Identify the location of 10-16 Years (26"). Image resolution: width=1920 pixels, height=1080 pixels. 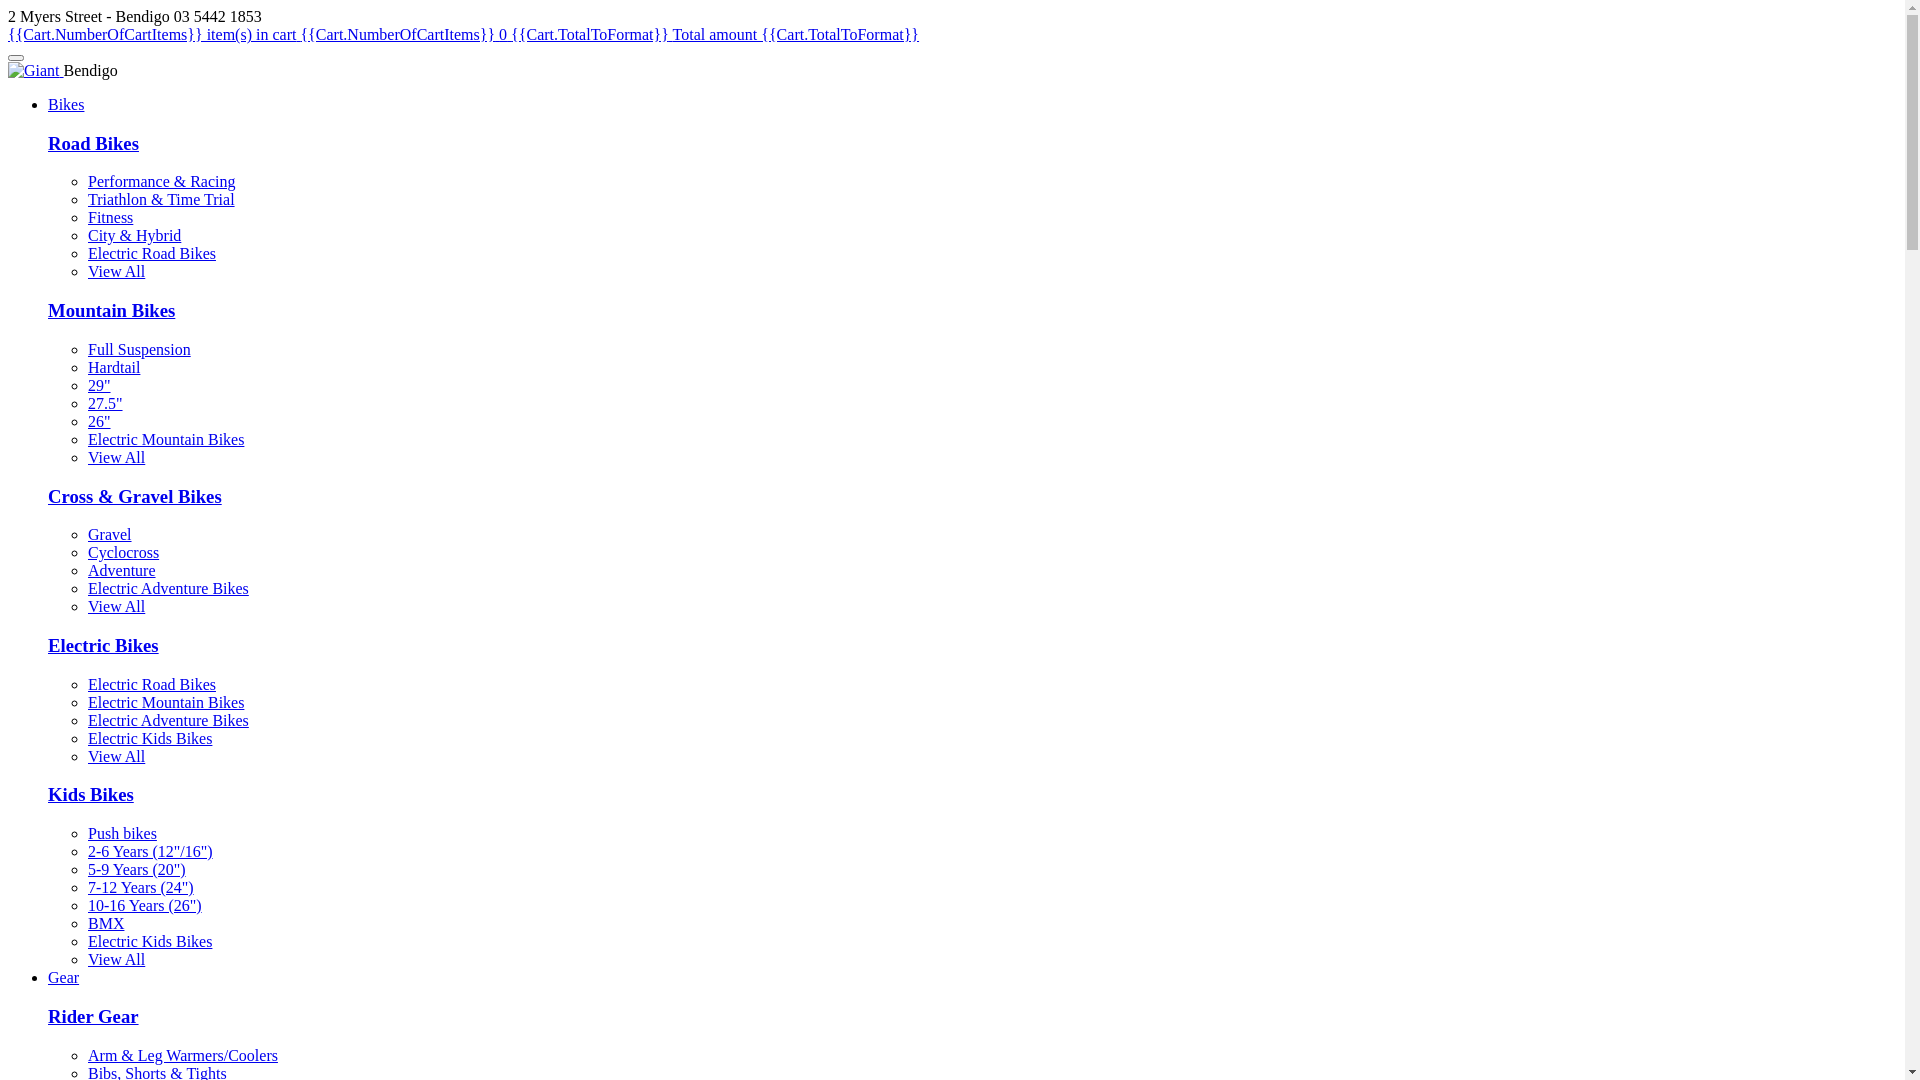
(145, 906).